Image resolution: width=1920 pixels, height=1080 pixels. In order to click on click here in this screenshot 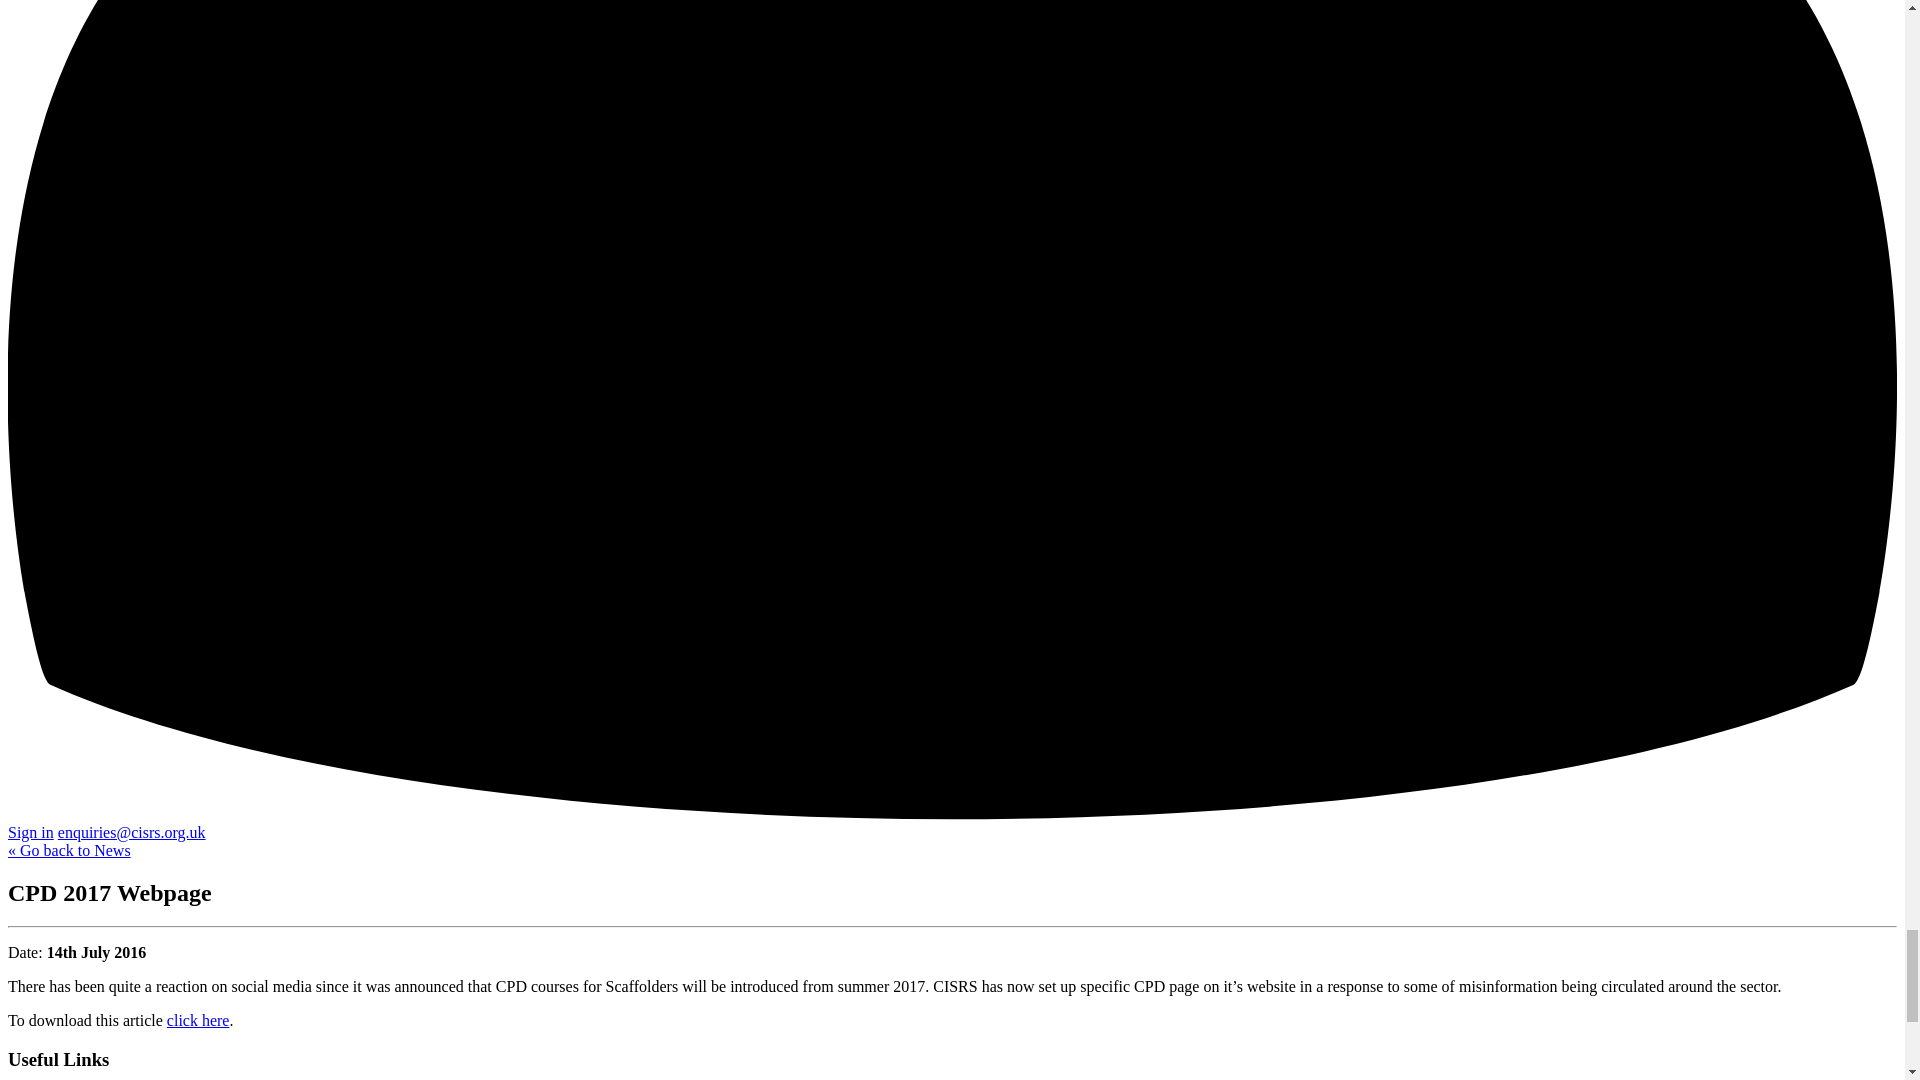, I will do `click(198, 1020)`.